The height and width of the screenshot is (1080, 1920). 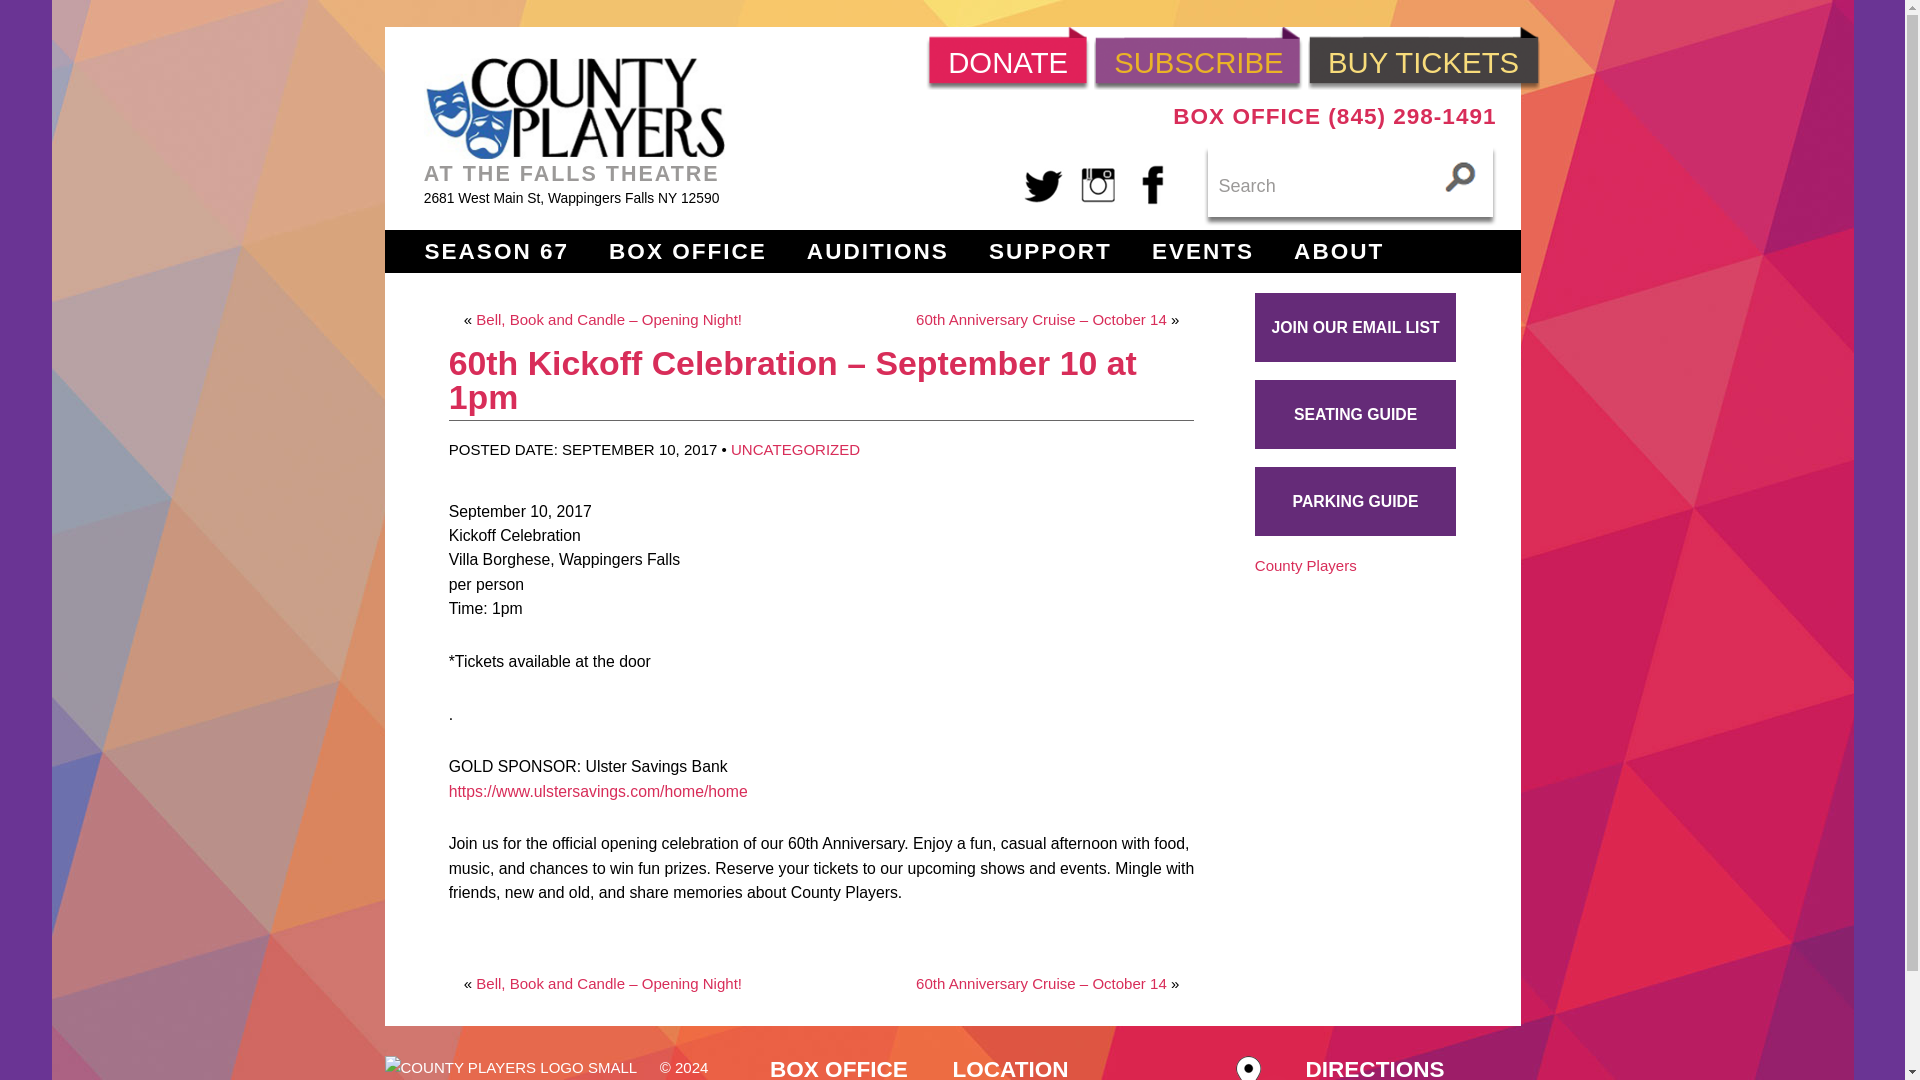 I want to click on UNCATEGORIZED, so click(x=796, y=448).